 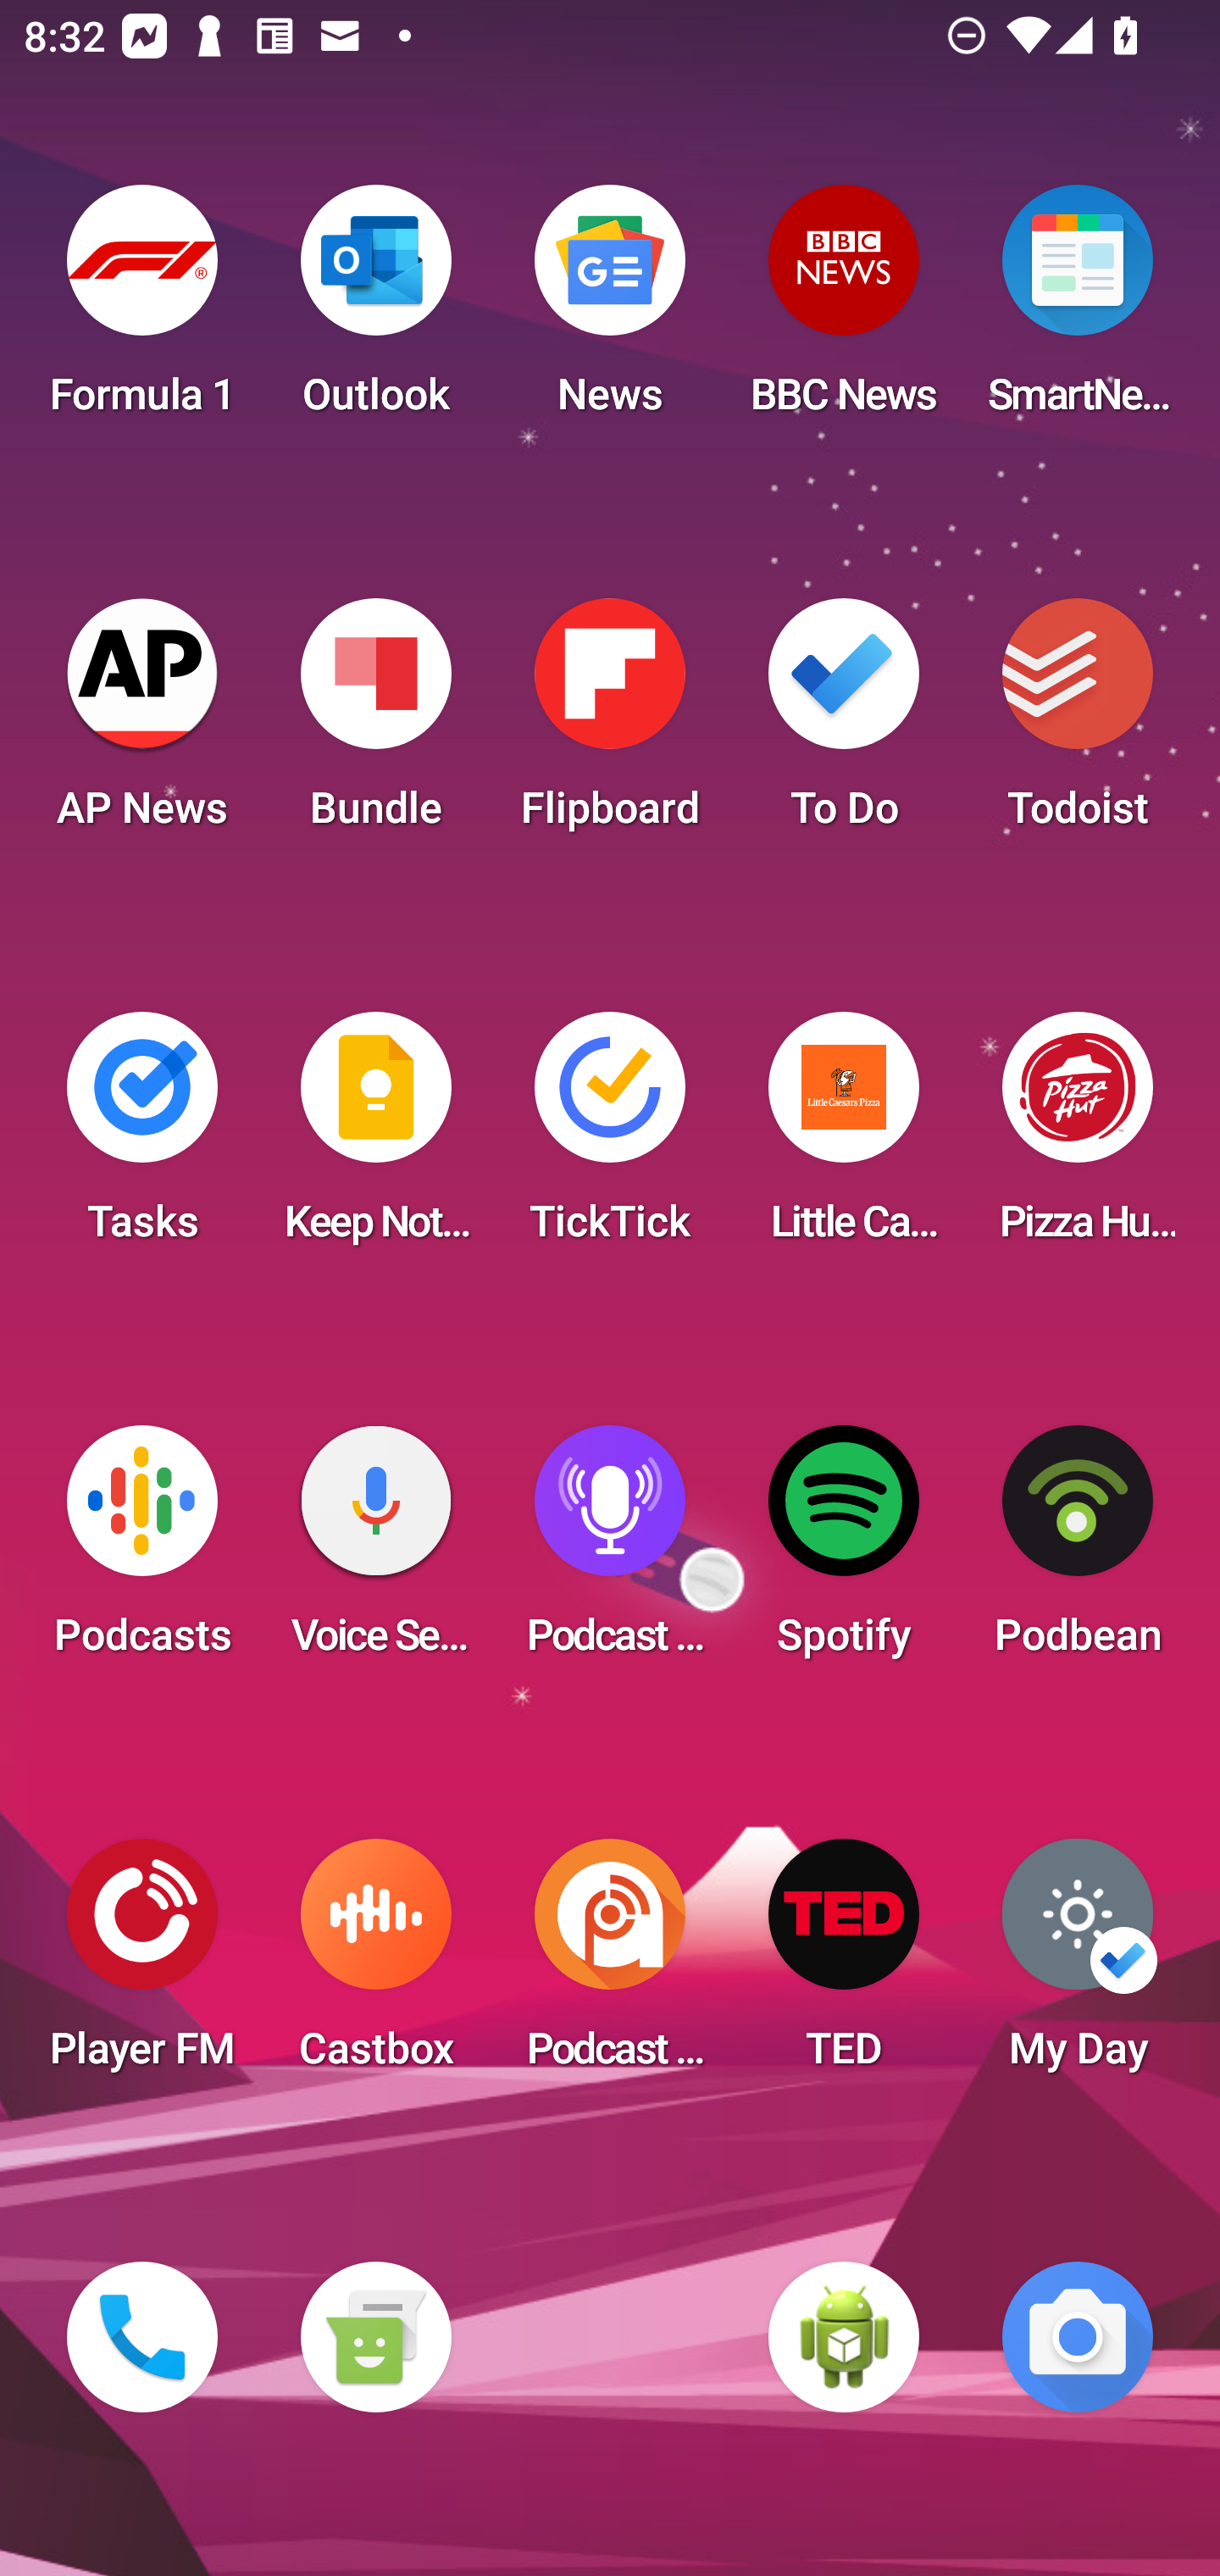 What do you see at coordinates (375, 1964) in the screenshot?
I see `Castbox` at bounding box center [375, 1964].